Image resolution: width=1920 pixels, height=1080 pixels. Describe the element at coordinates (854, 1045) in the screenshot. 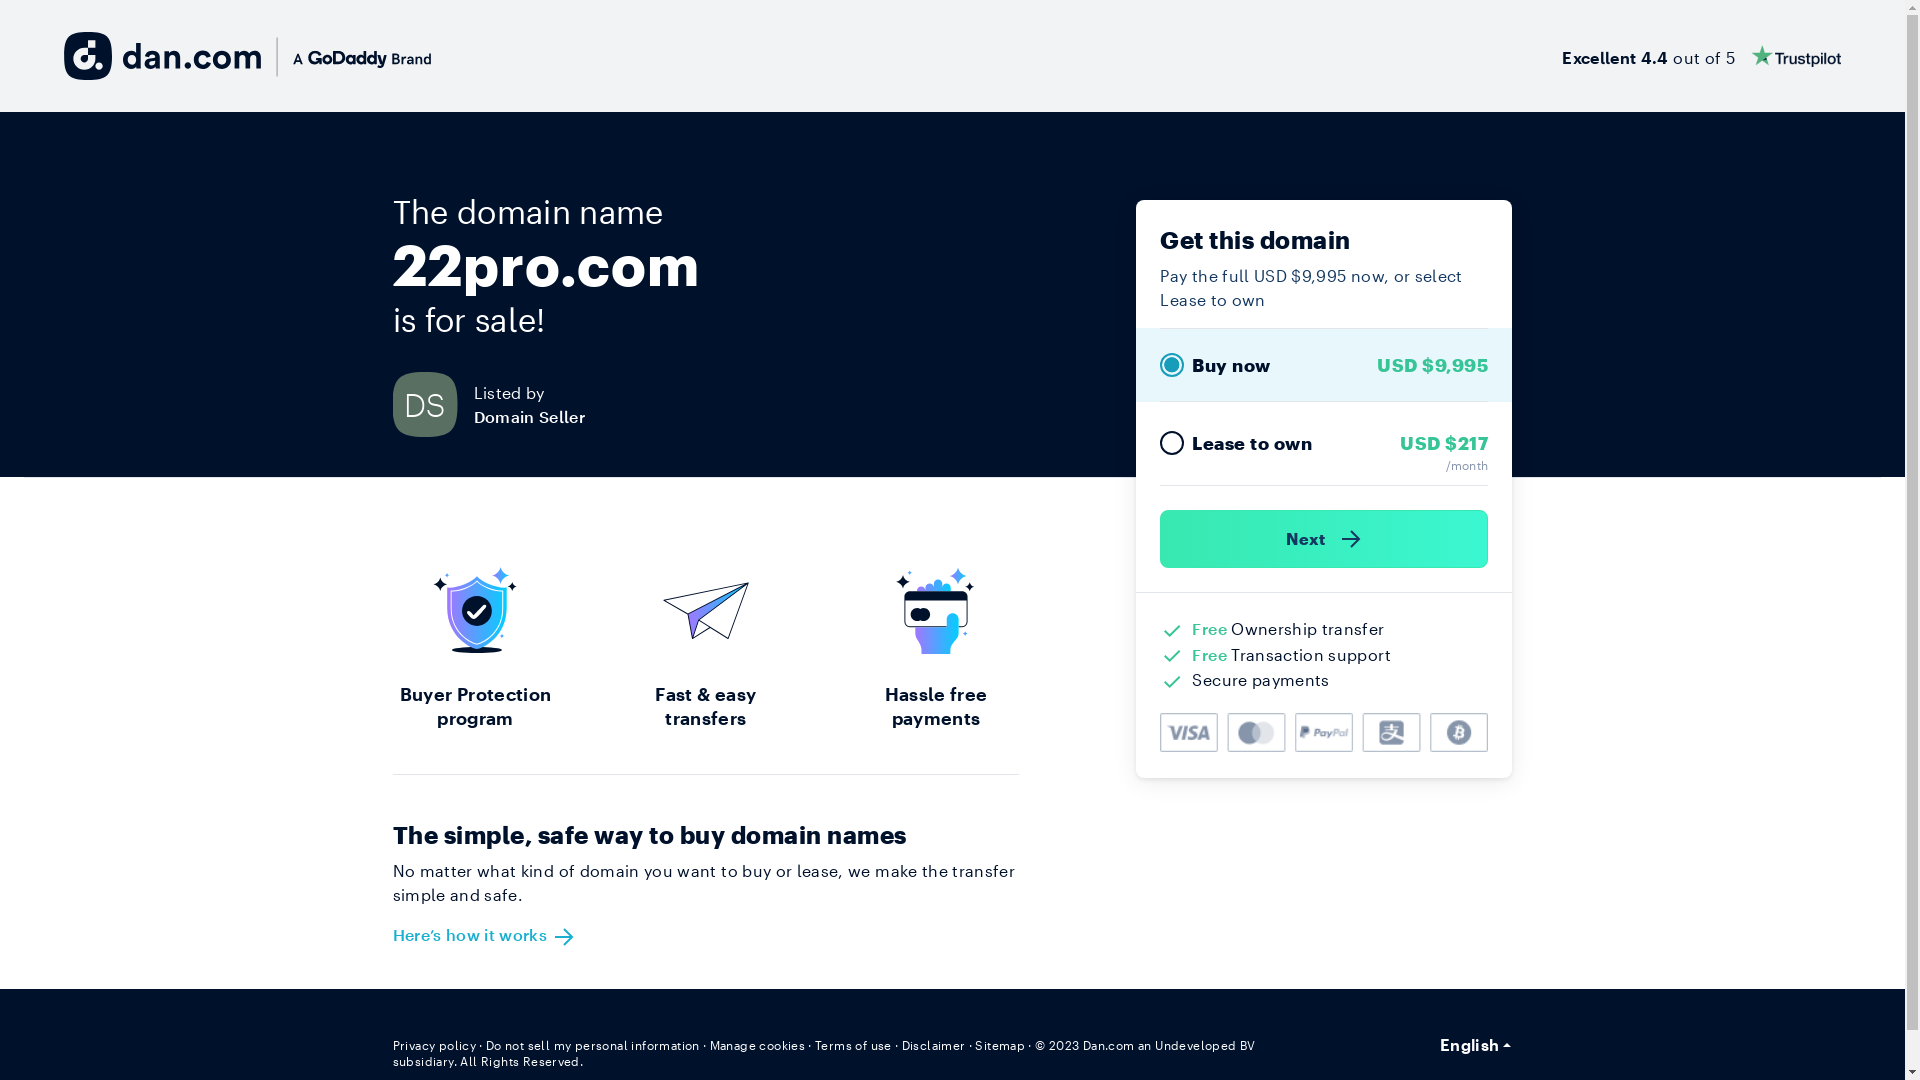

I see `Terms of use` at that location.